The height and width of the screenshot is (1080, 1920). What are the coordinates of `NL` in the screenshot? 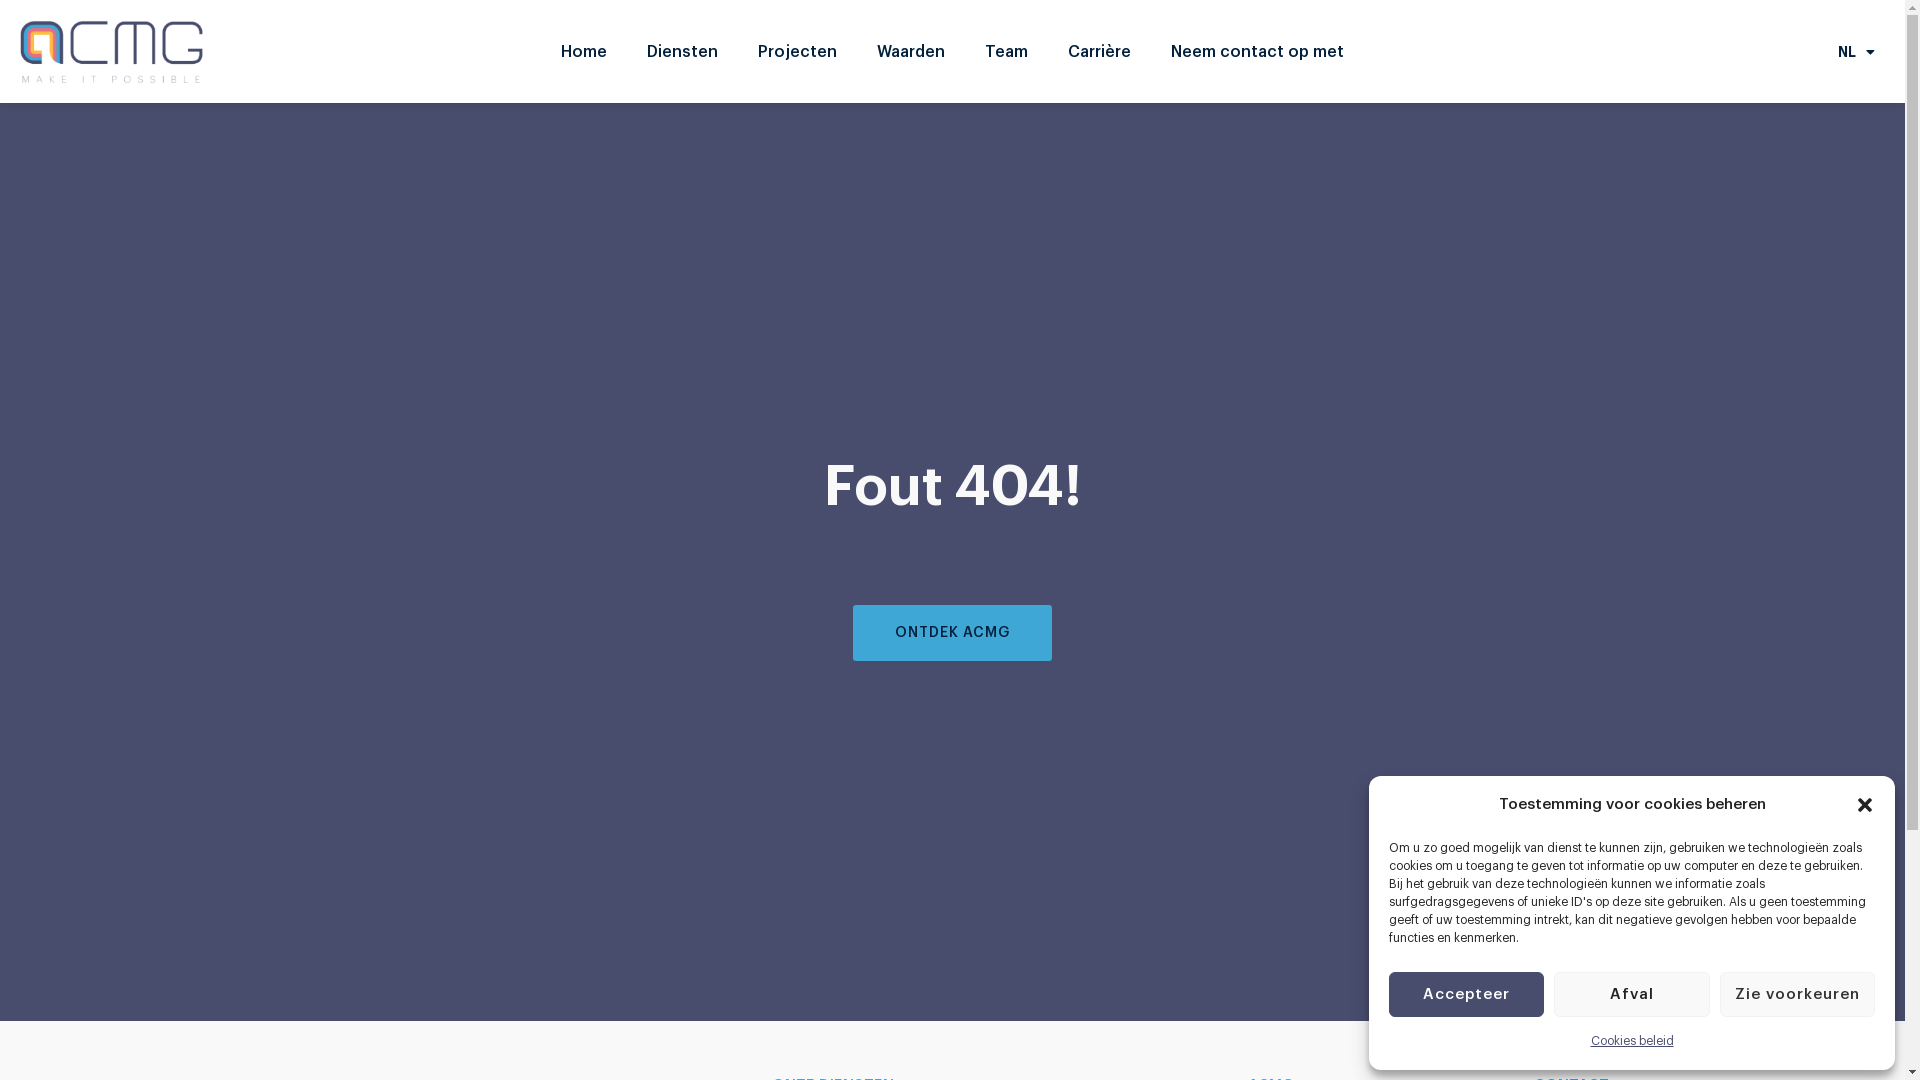 It's located at (1856, 52).